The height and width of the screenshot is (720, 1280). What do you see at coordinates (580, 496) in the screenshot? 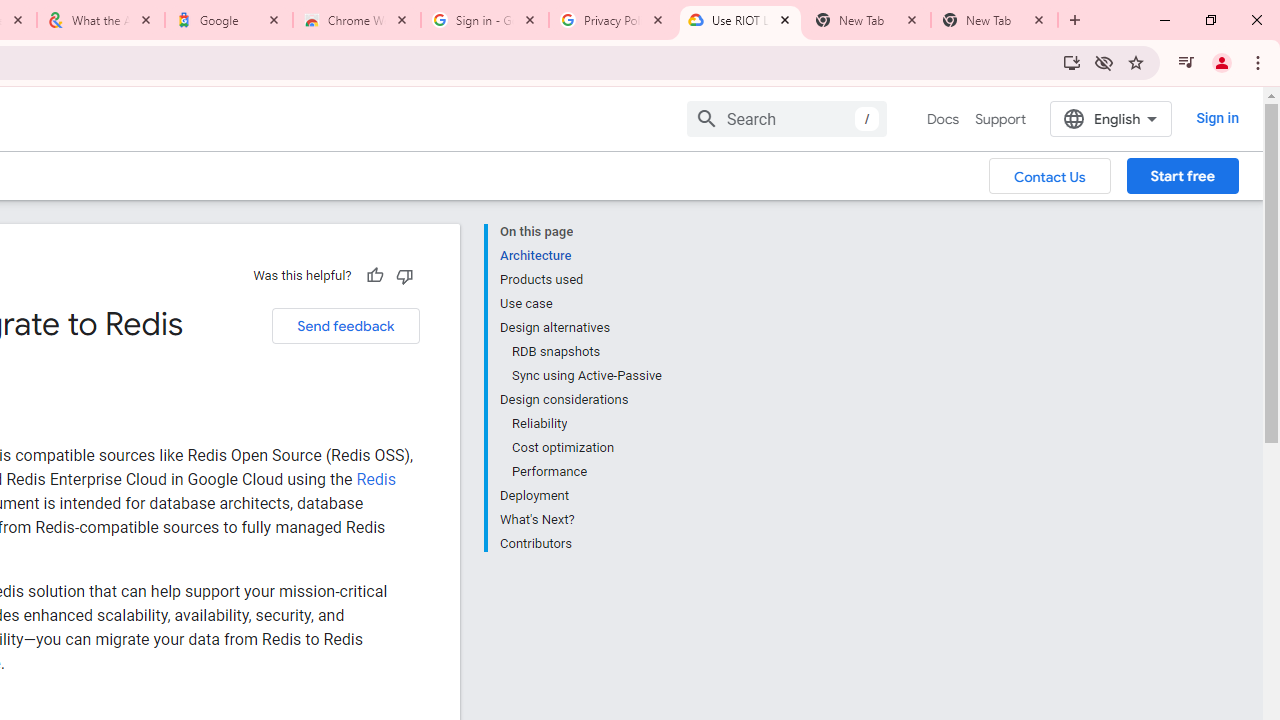
I see `Deployment` at bounding box center [580, 496].